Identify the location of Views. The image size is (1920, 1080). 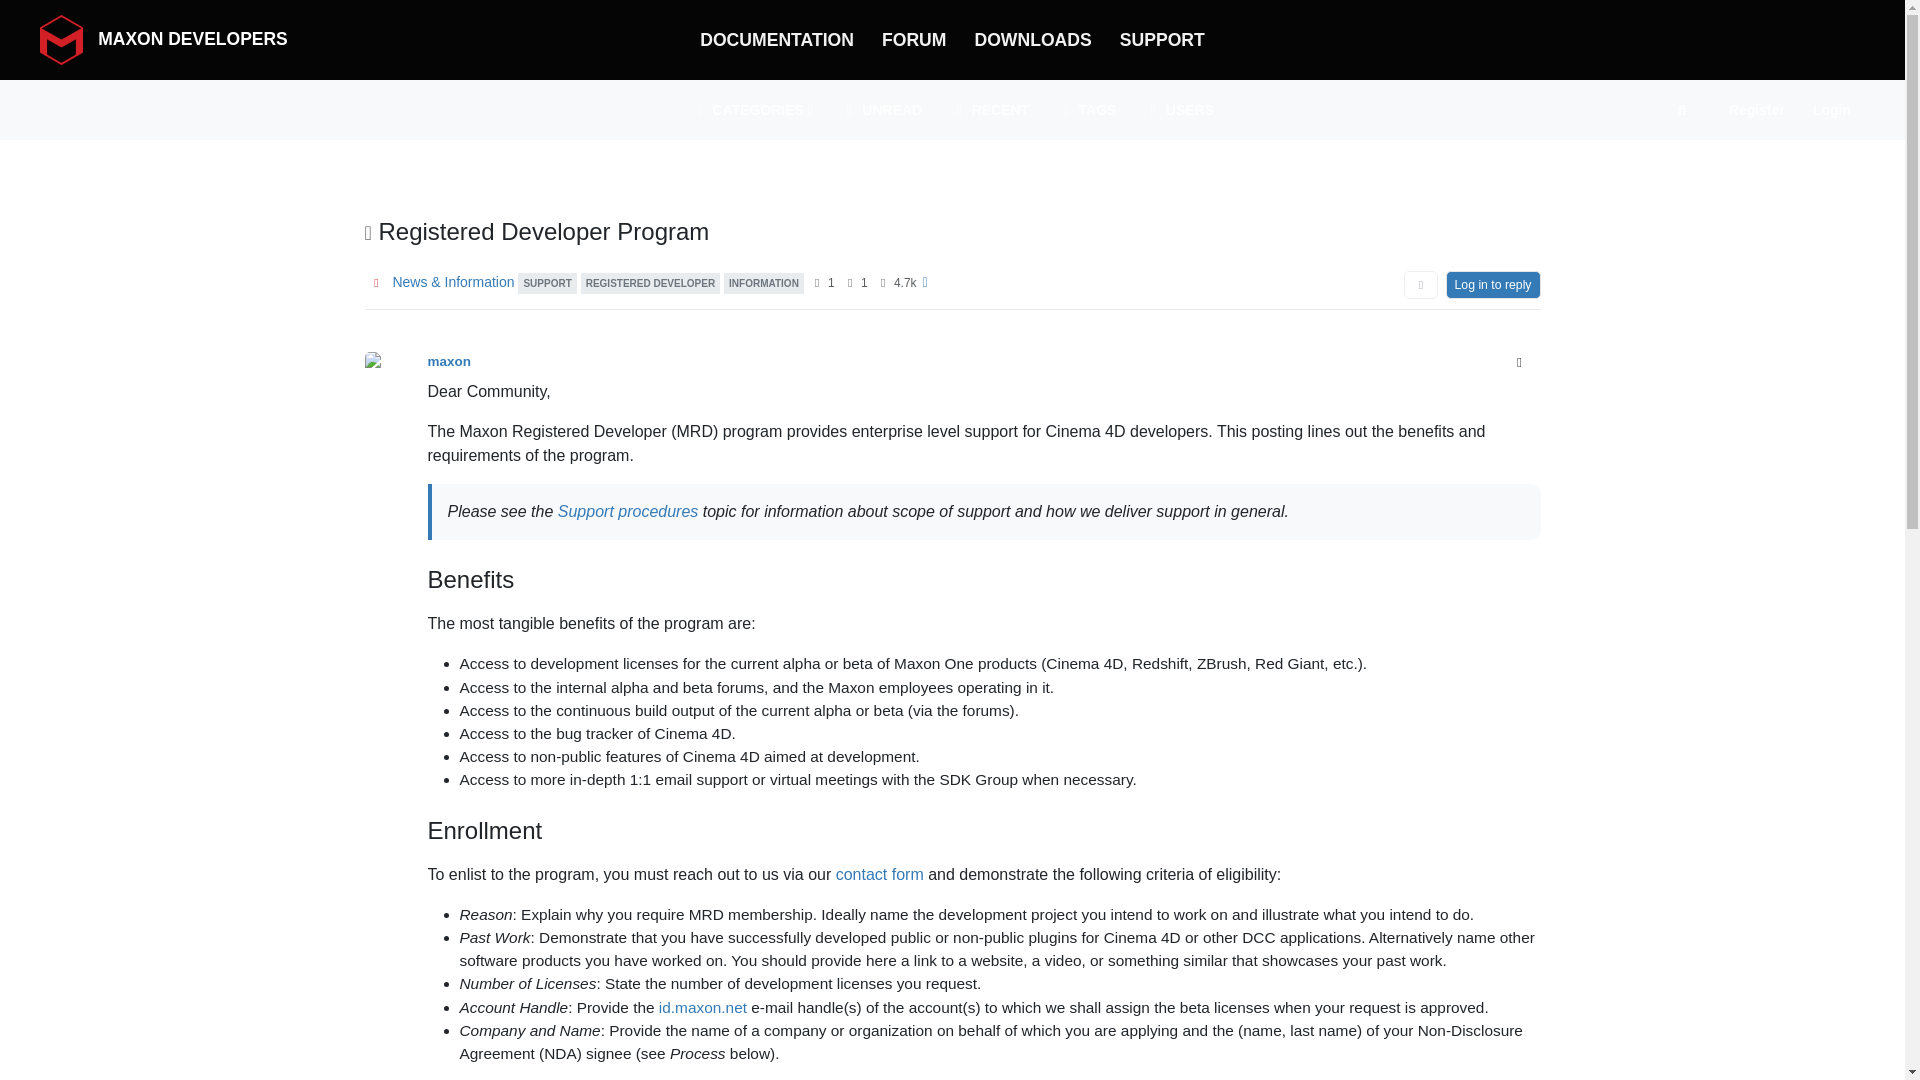
(882, 282).